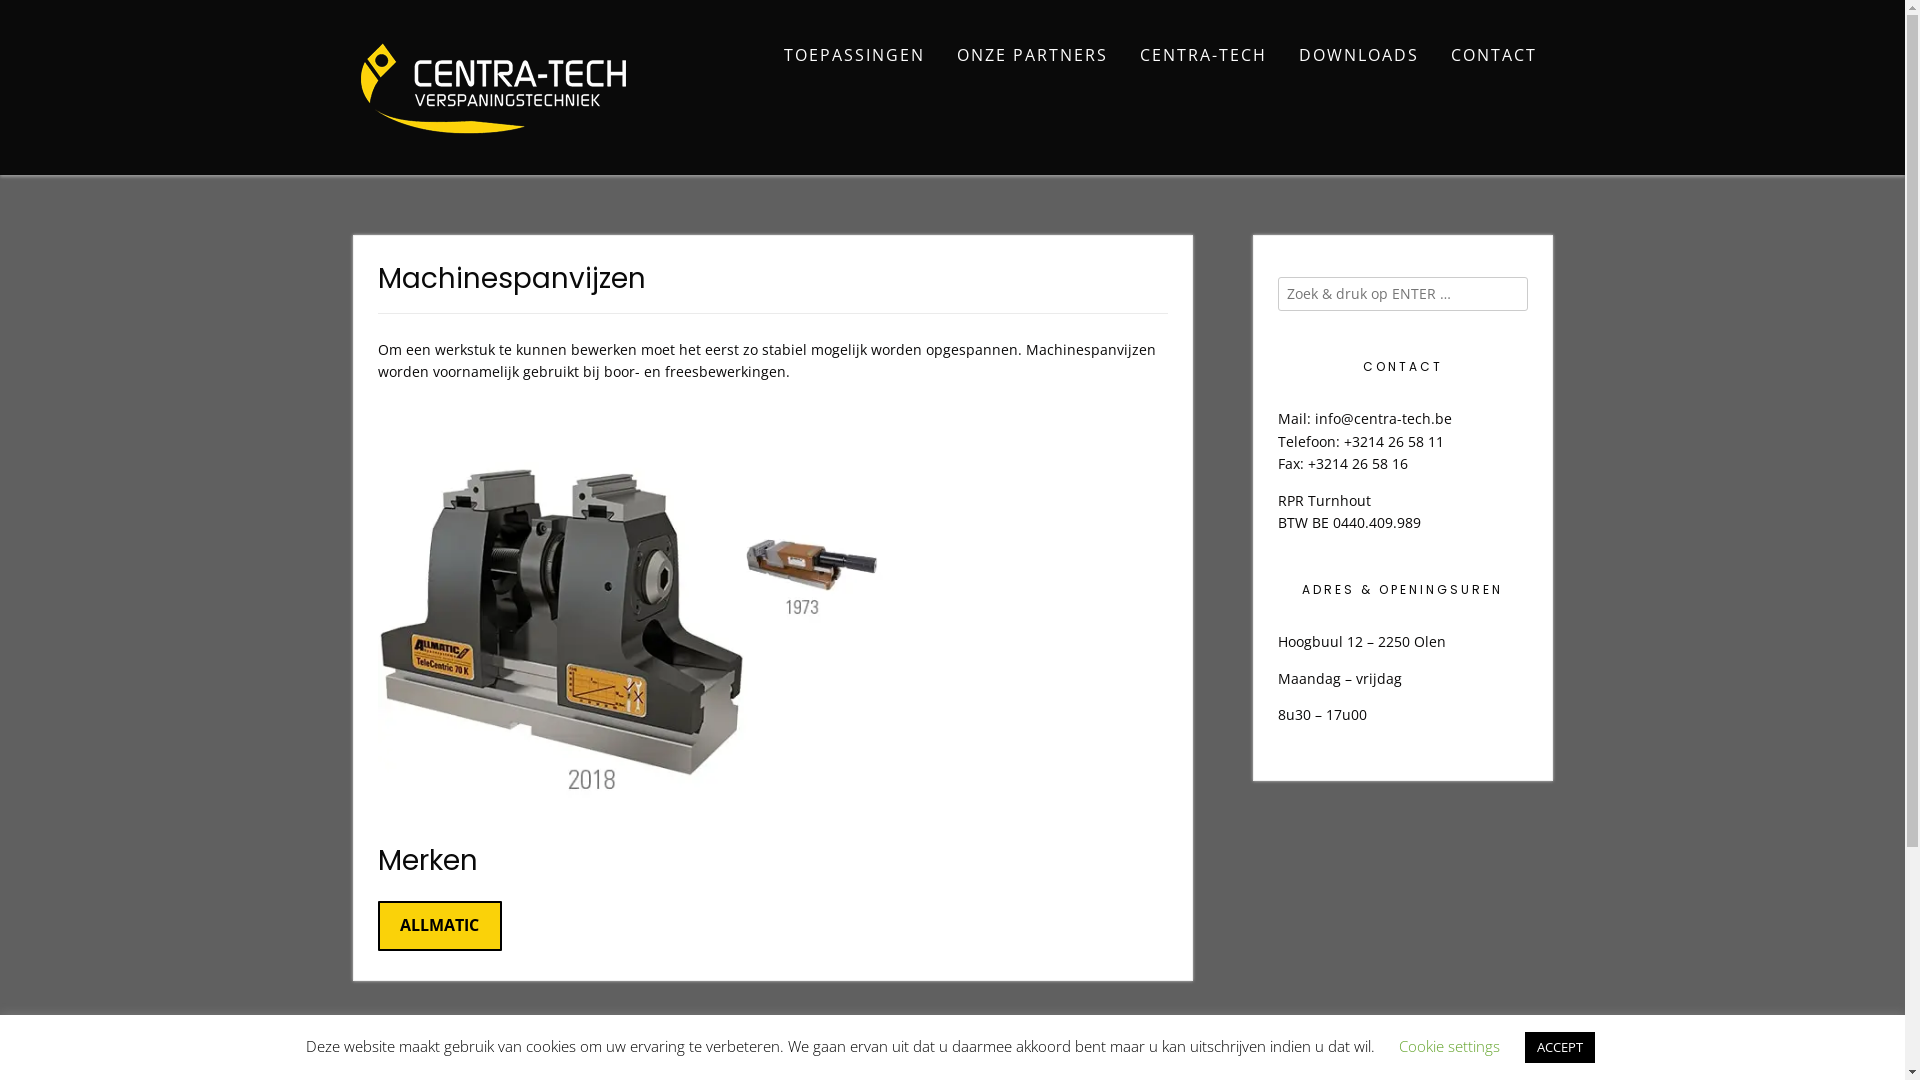 The image size is (1920, 1080). I want to click on CENTRA-TECH, so click(1204, 57).